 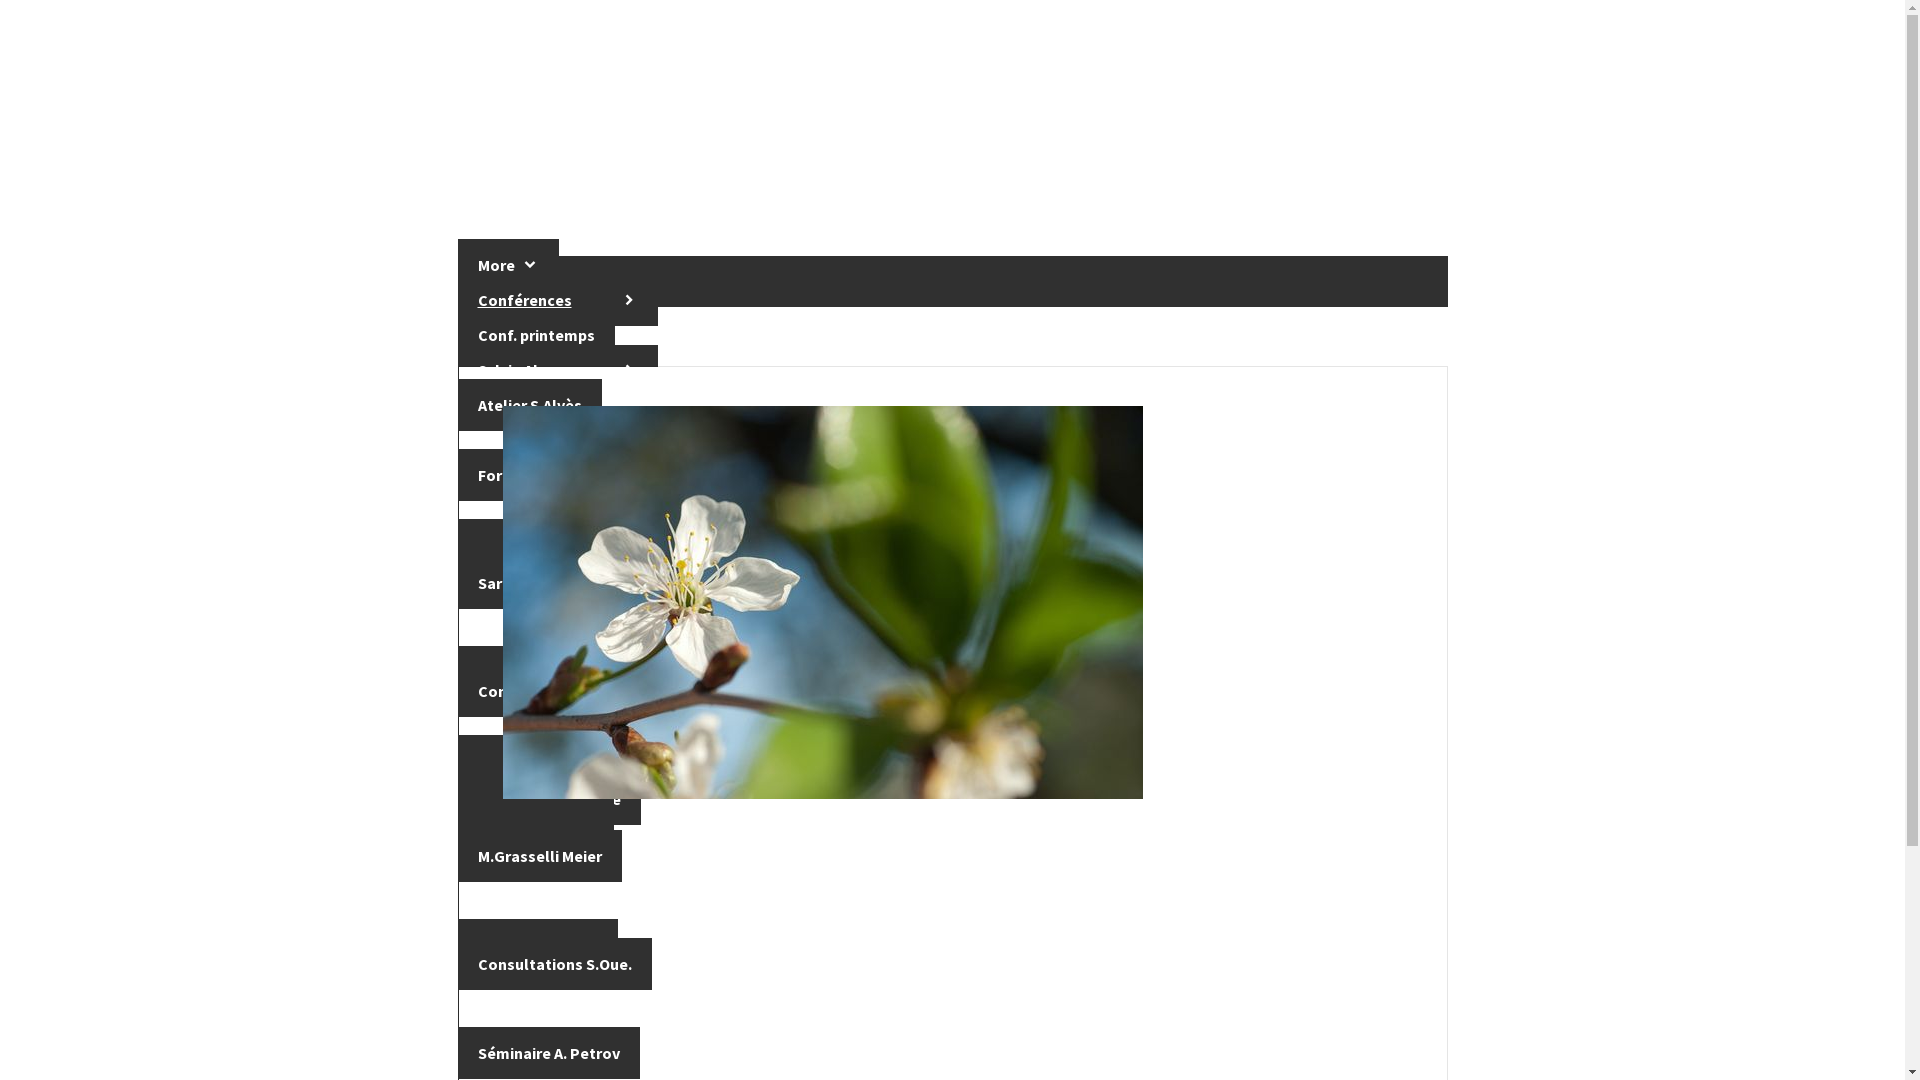 I want to click on Consultations S.Oue., so click(x=555, y=964).